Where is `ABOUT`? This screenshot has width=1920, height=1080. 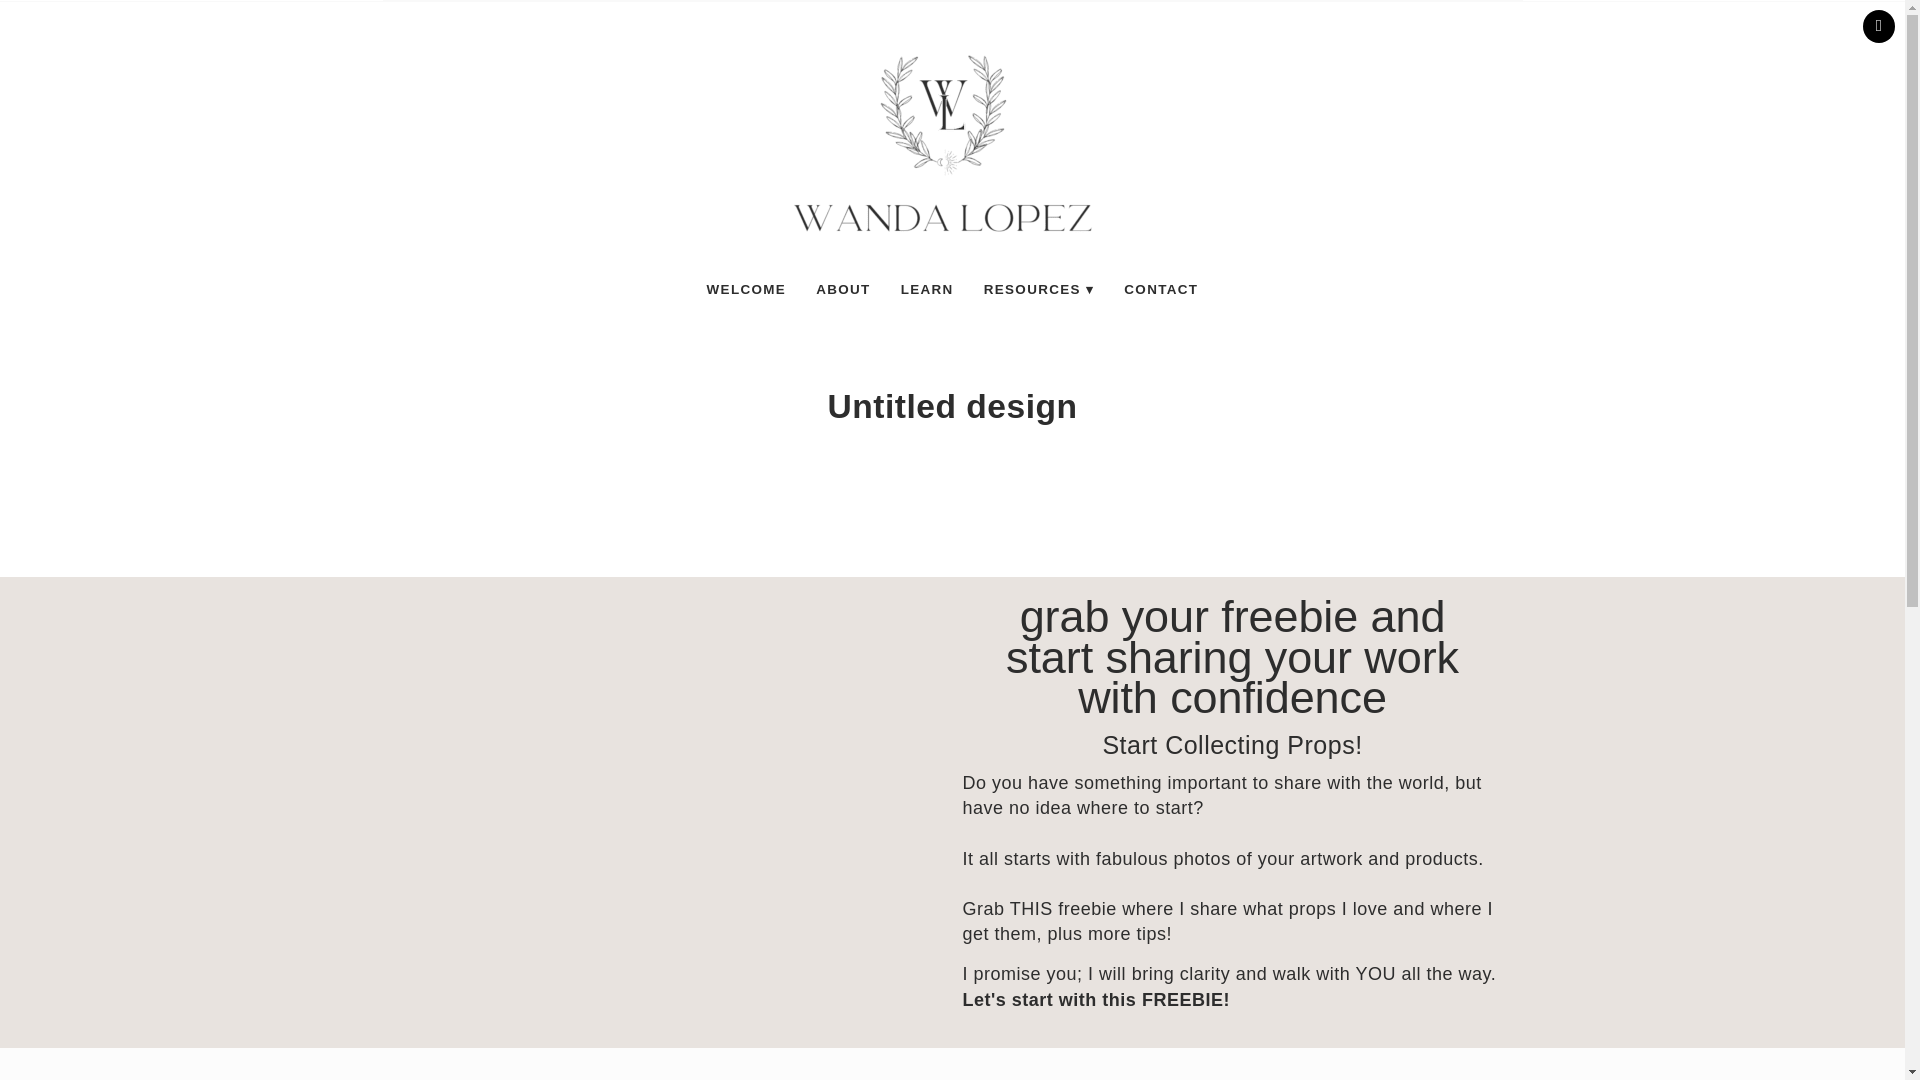 ABOUT is located at coordinates (842, 289).